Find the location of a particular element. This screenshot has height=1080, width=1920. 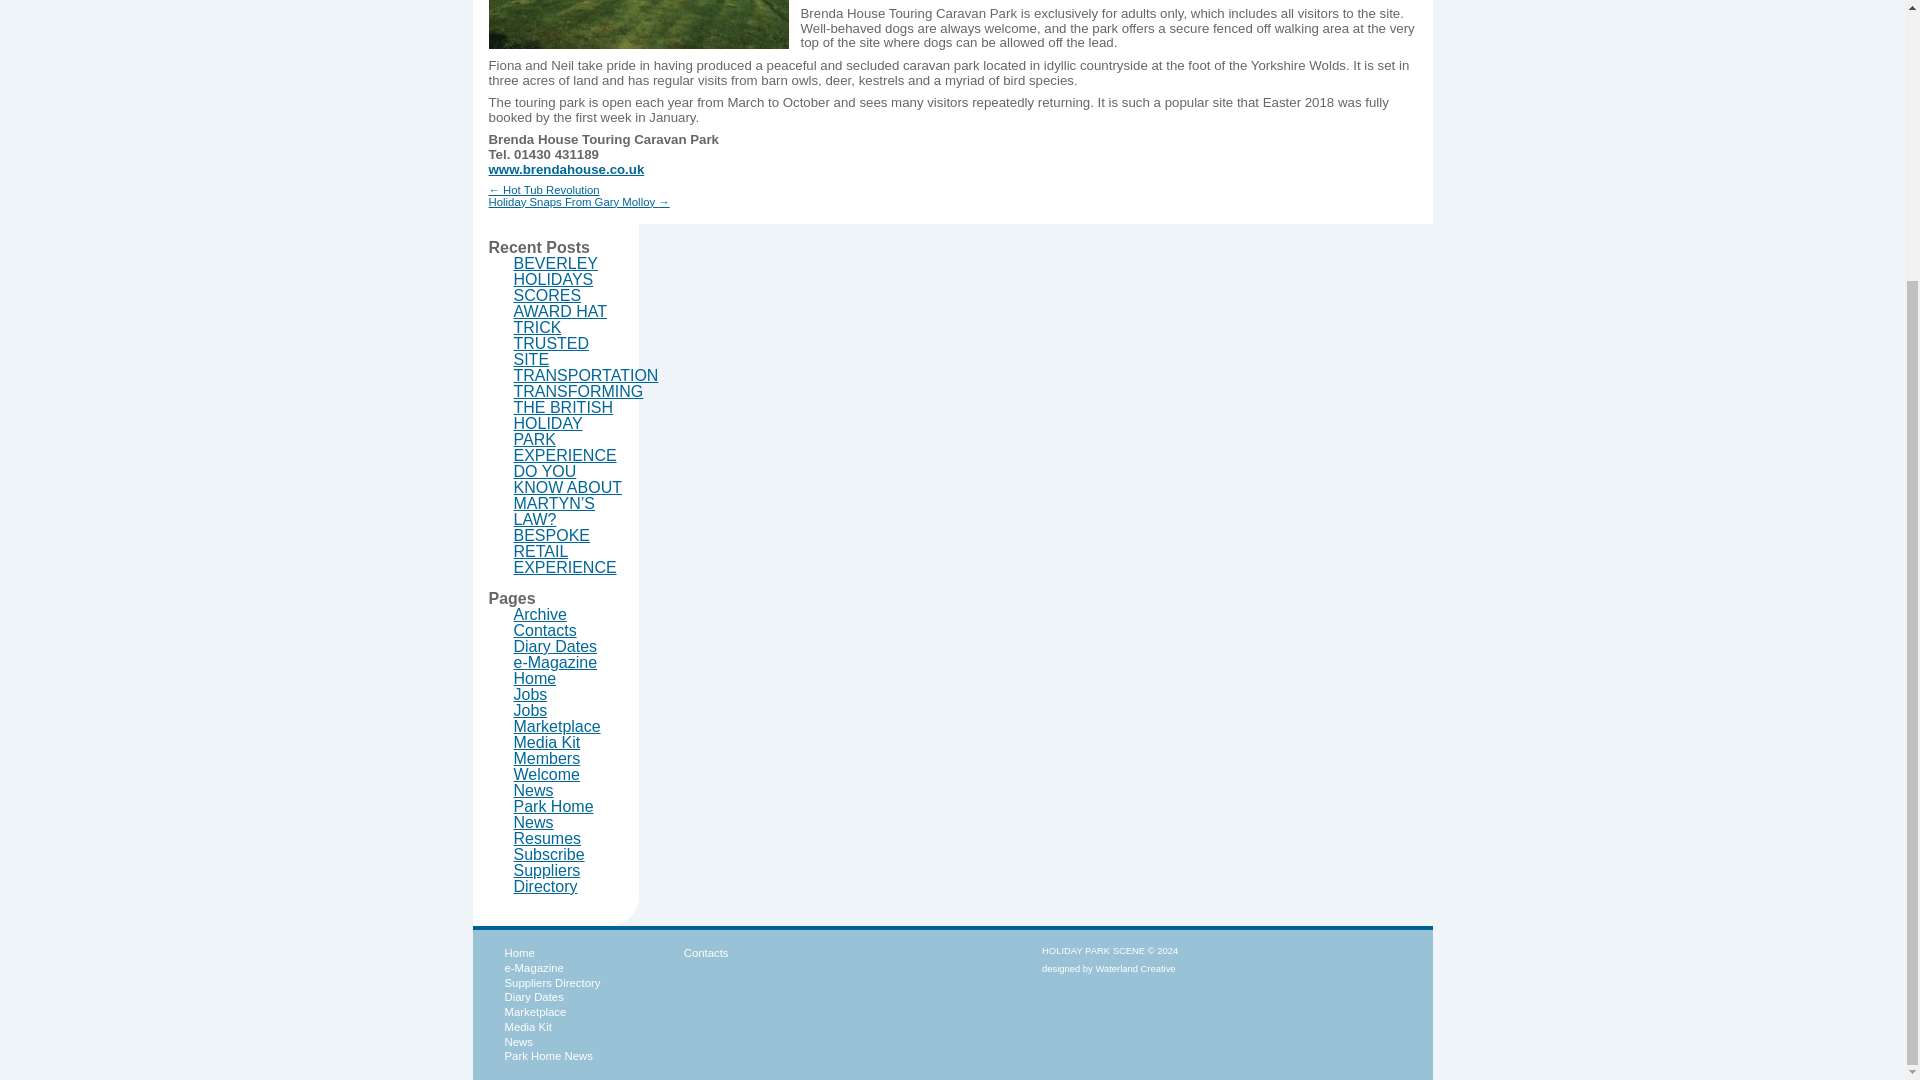

Diary Dates is located at coordinates (532, 997).